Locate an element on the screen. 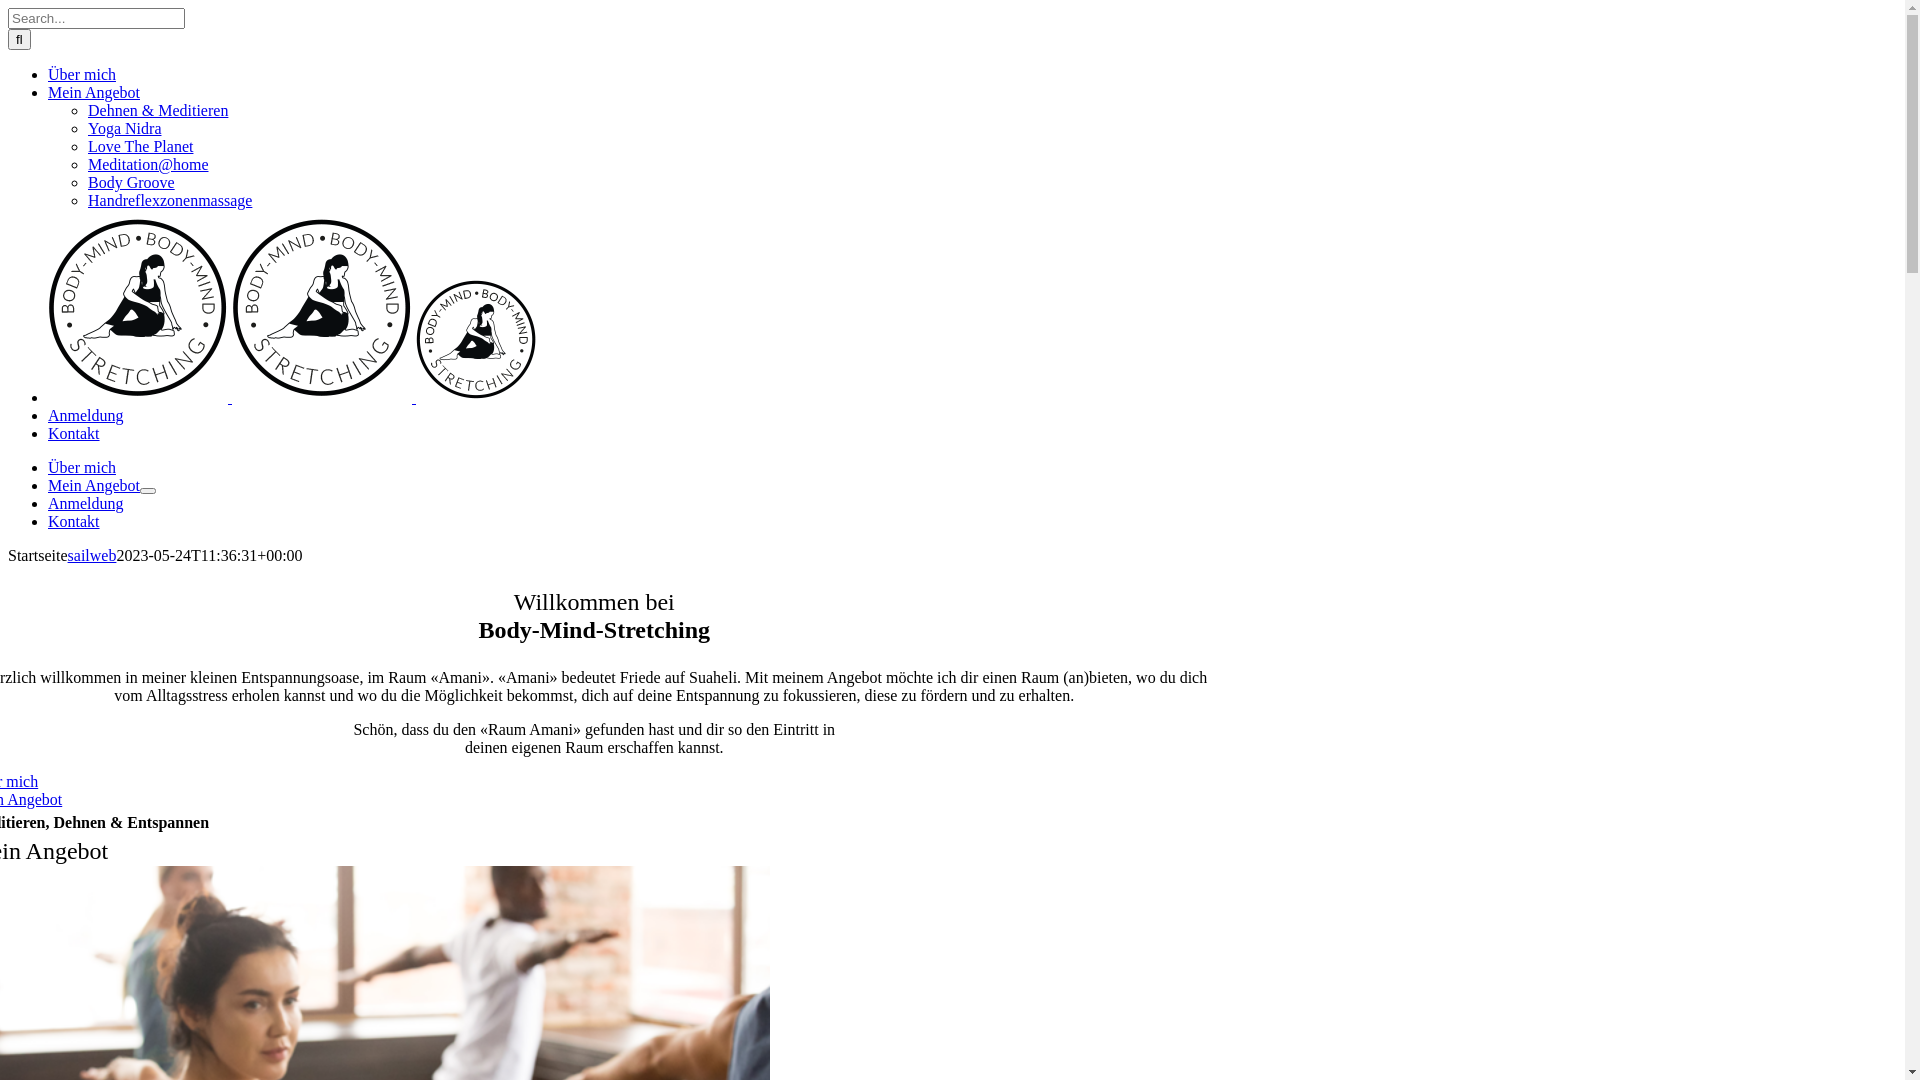 This screenshot has width=1920, height=1080. Body Groove is located at coordinates (132, 182).